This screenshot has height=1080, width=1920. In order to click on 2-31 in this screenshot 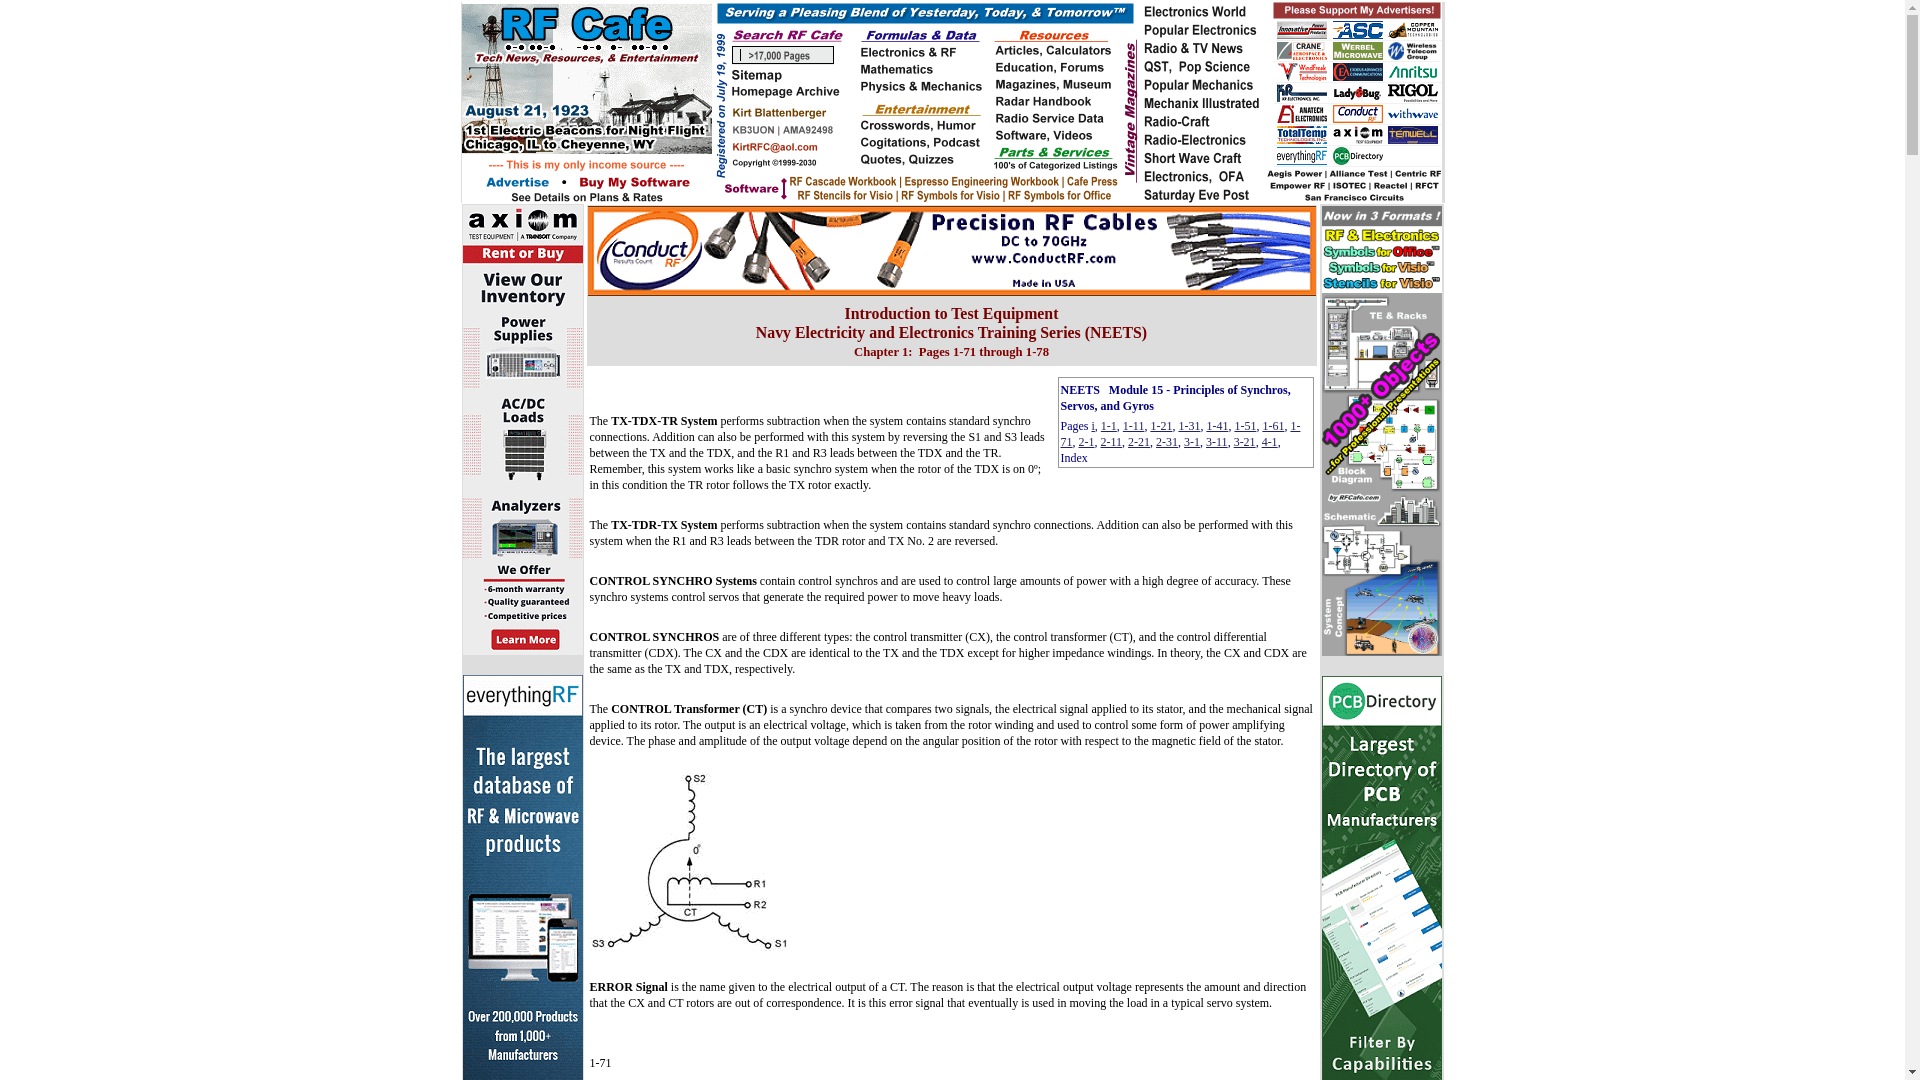, I will do `click(1166, 442)`.